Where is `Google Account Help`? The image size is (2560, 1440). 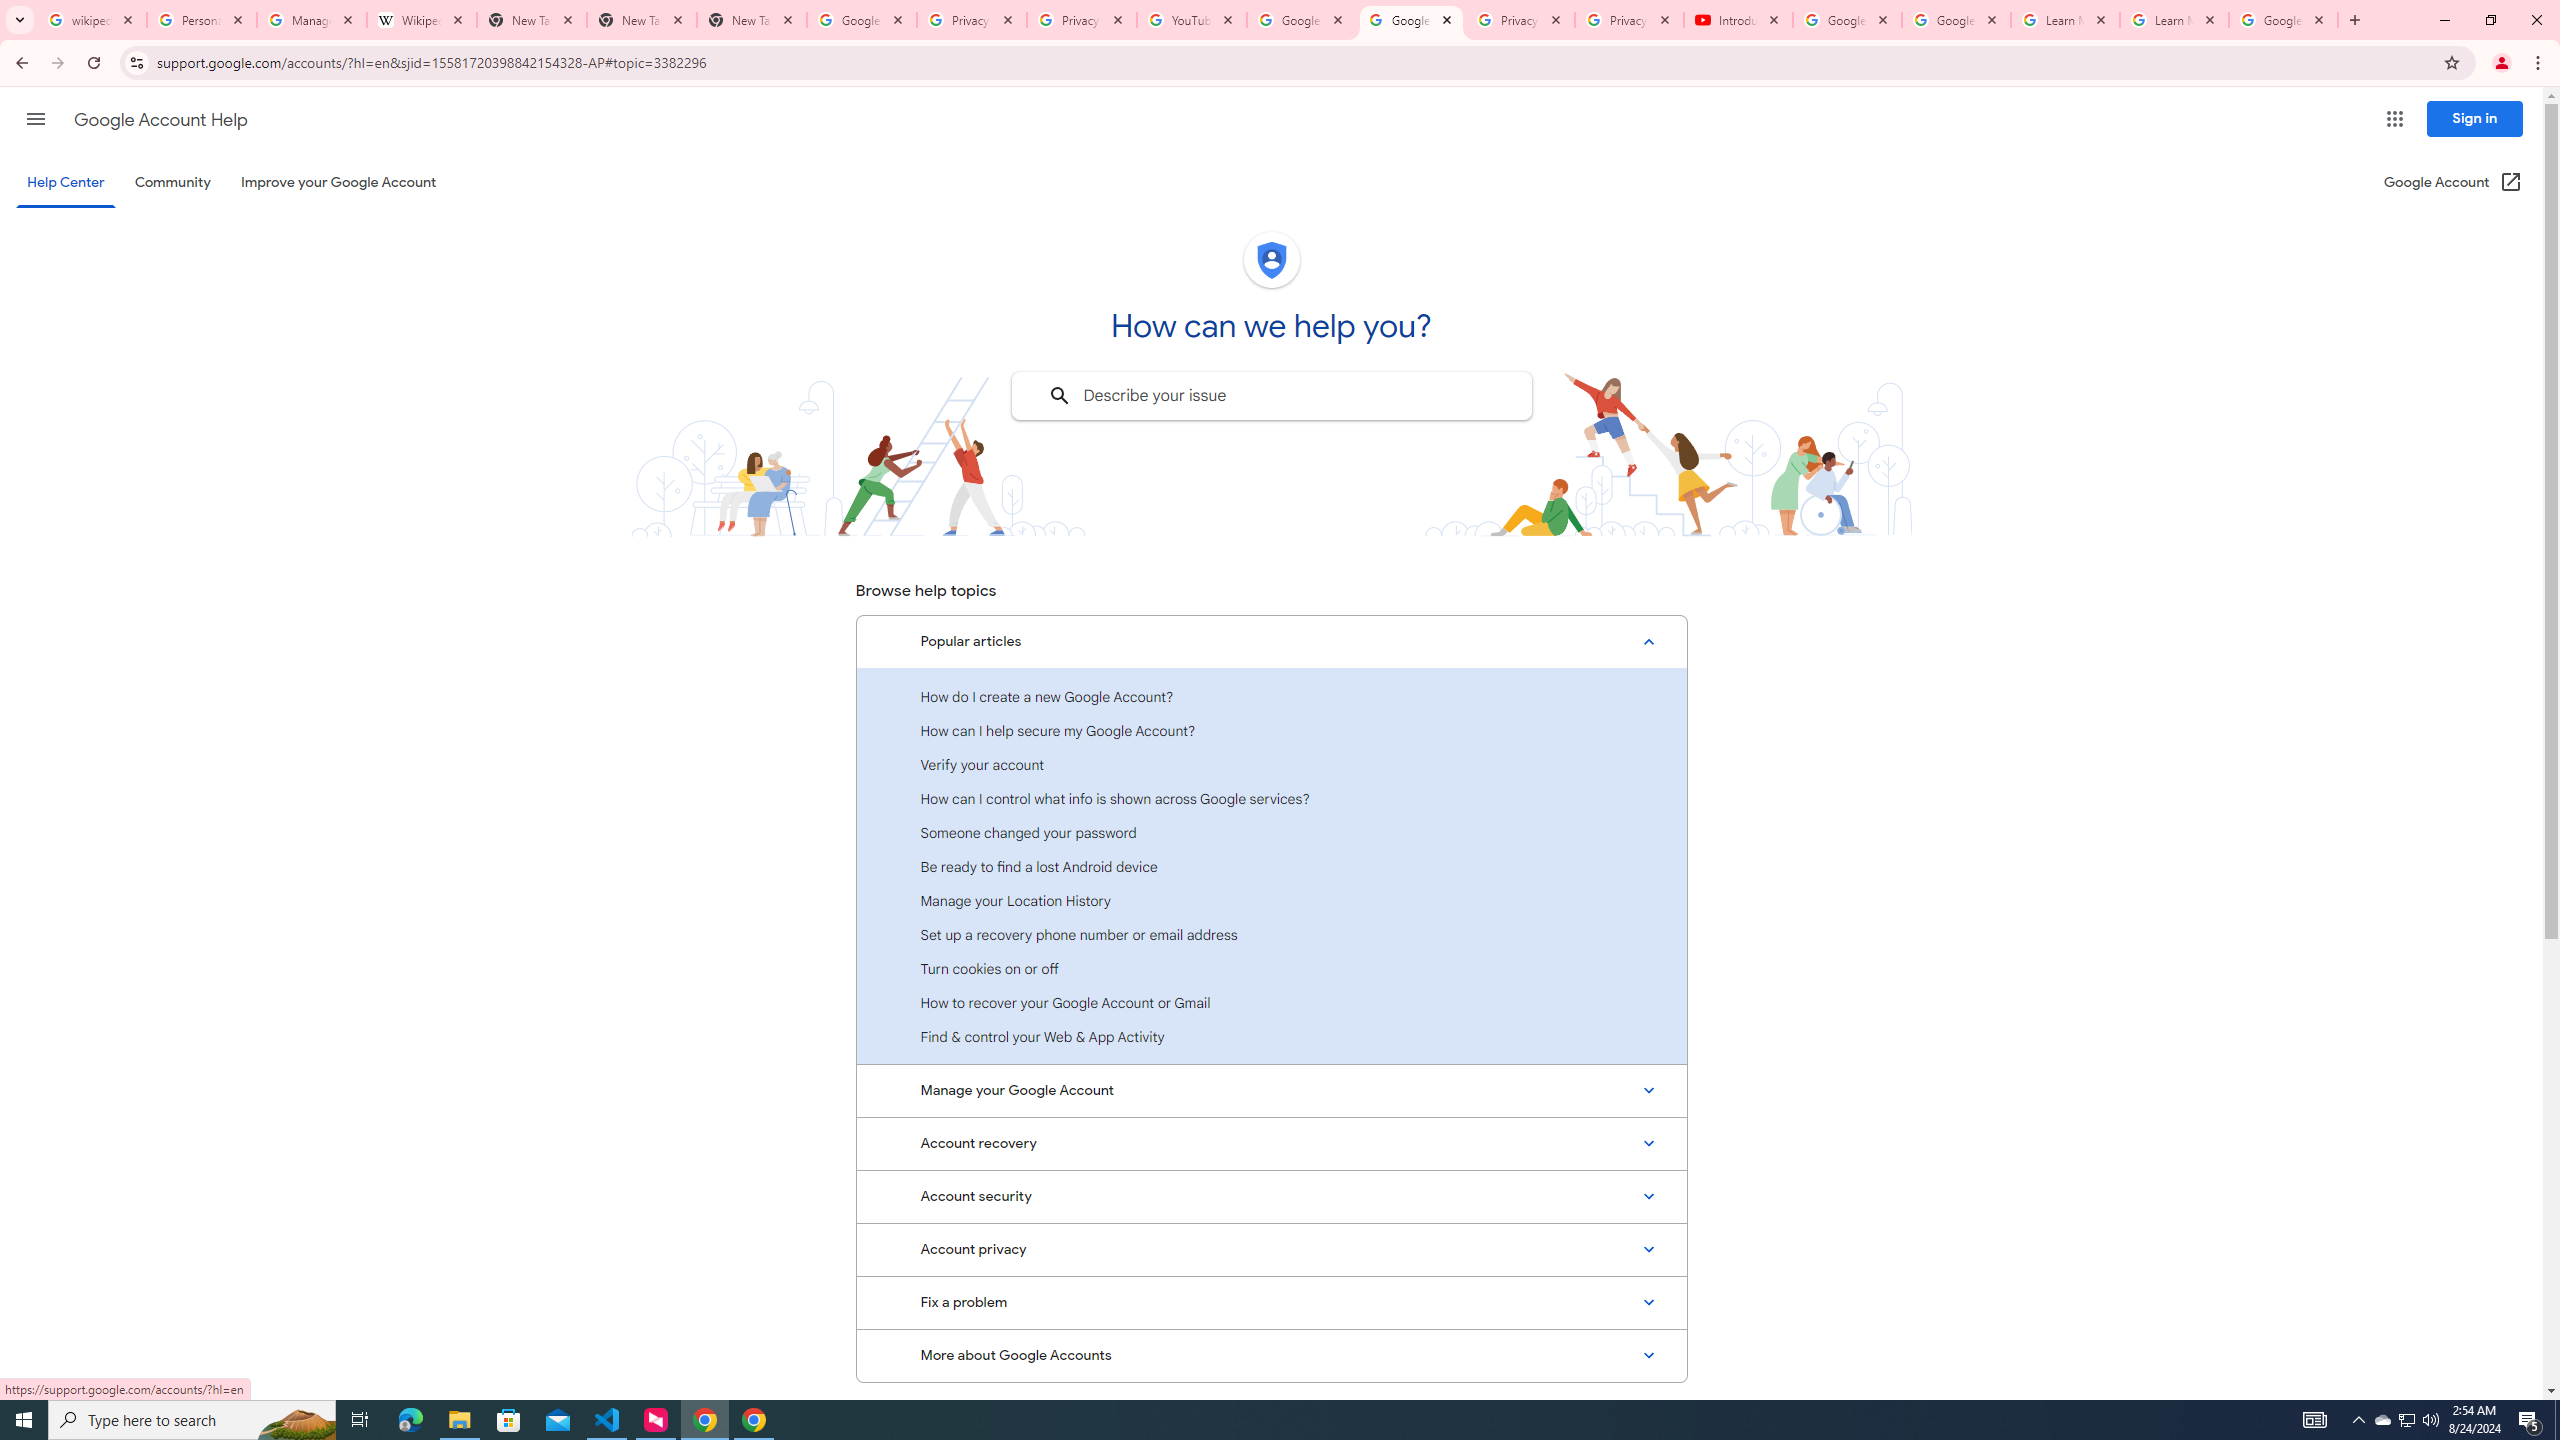
Google Account Help is located at coordinates (1955, 20).